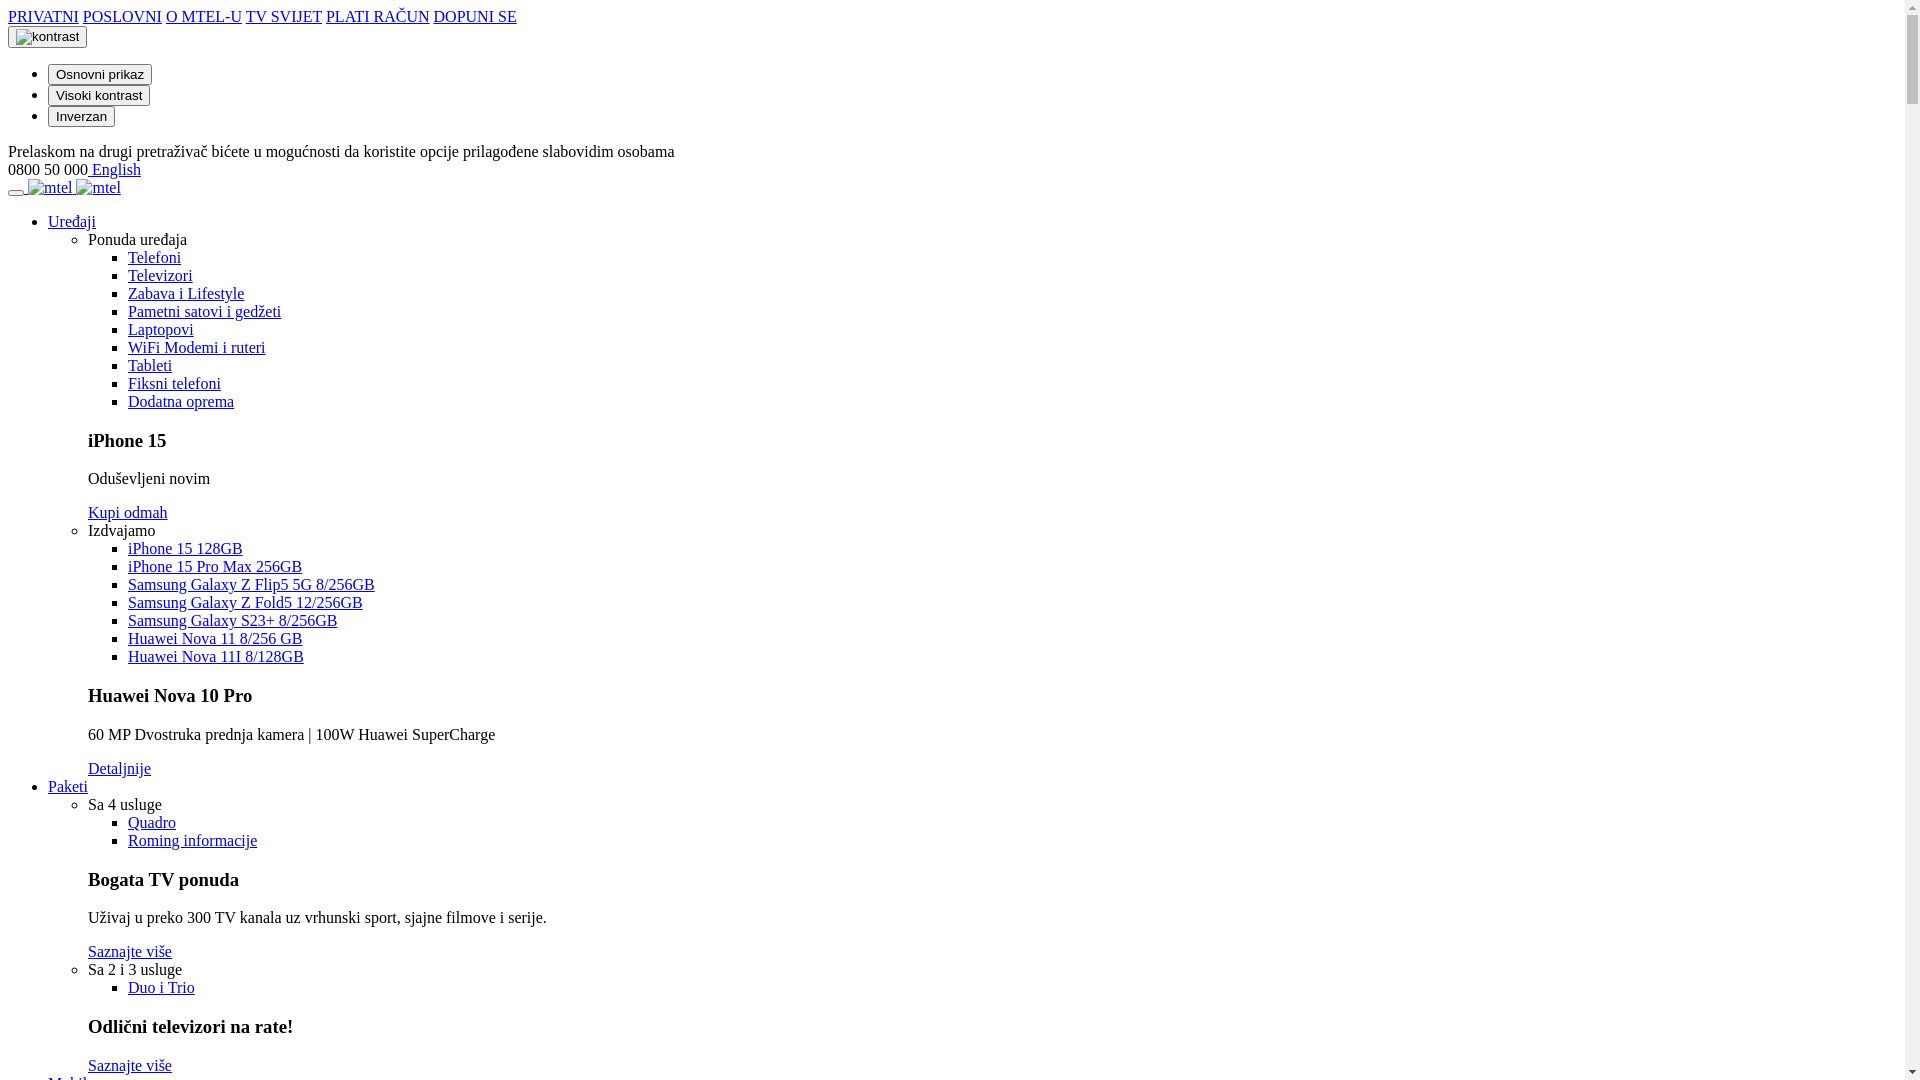  I want to click on Huawei Nova 11I 8/128GB, so click(216, 656).